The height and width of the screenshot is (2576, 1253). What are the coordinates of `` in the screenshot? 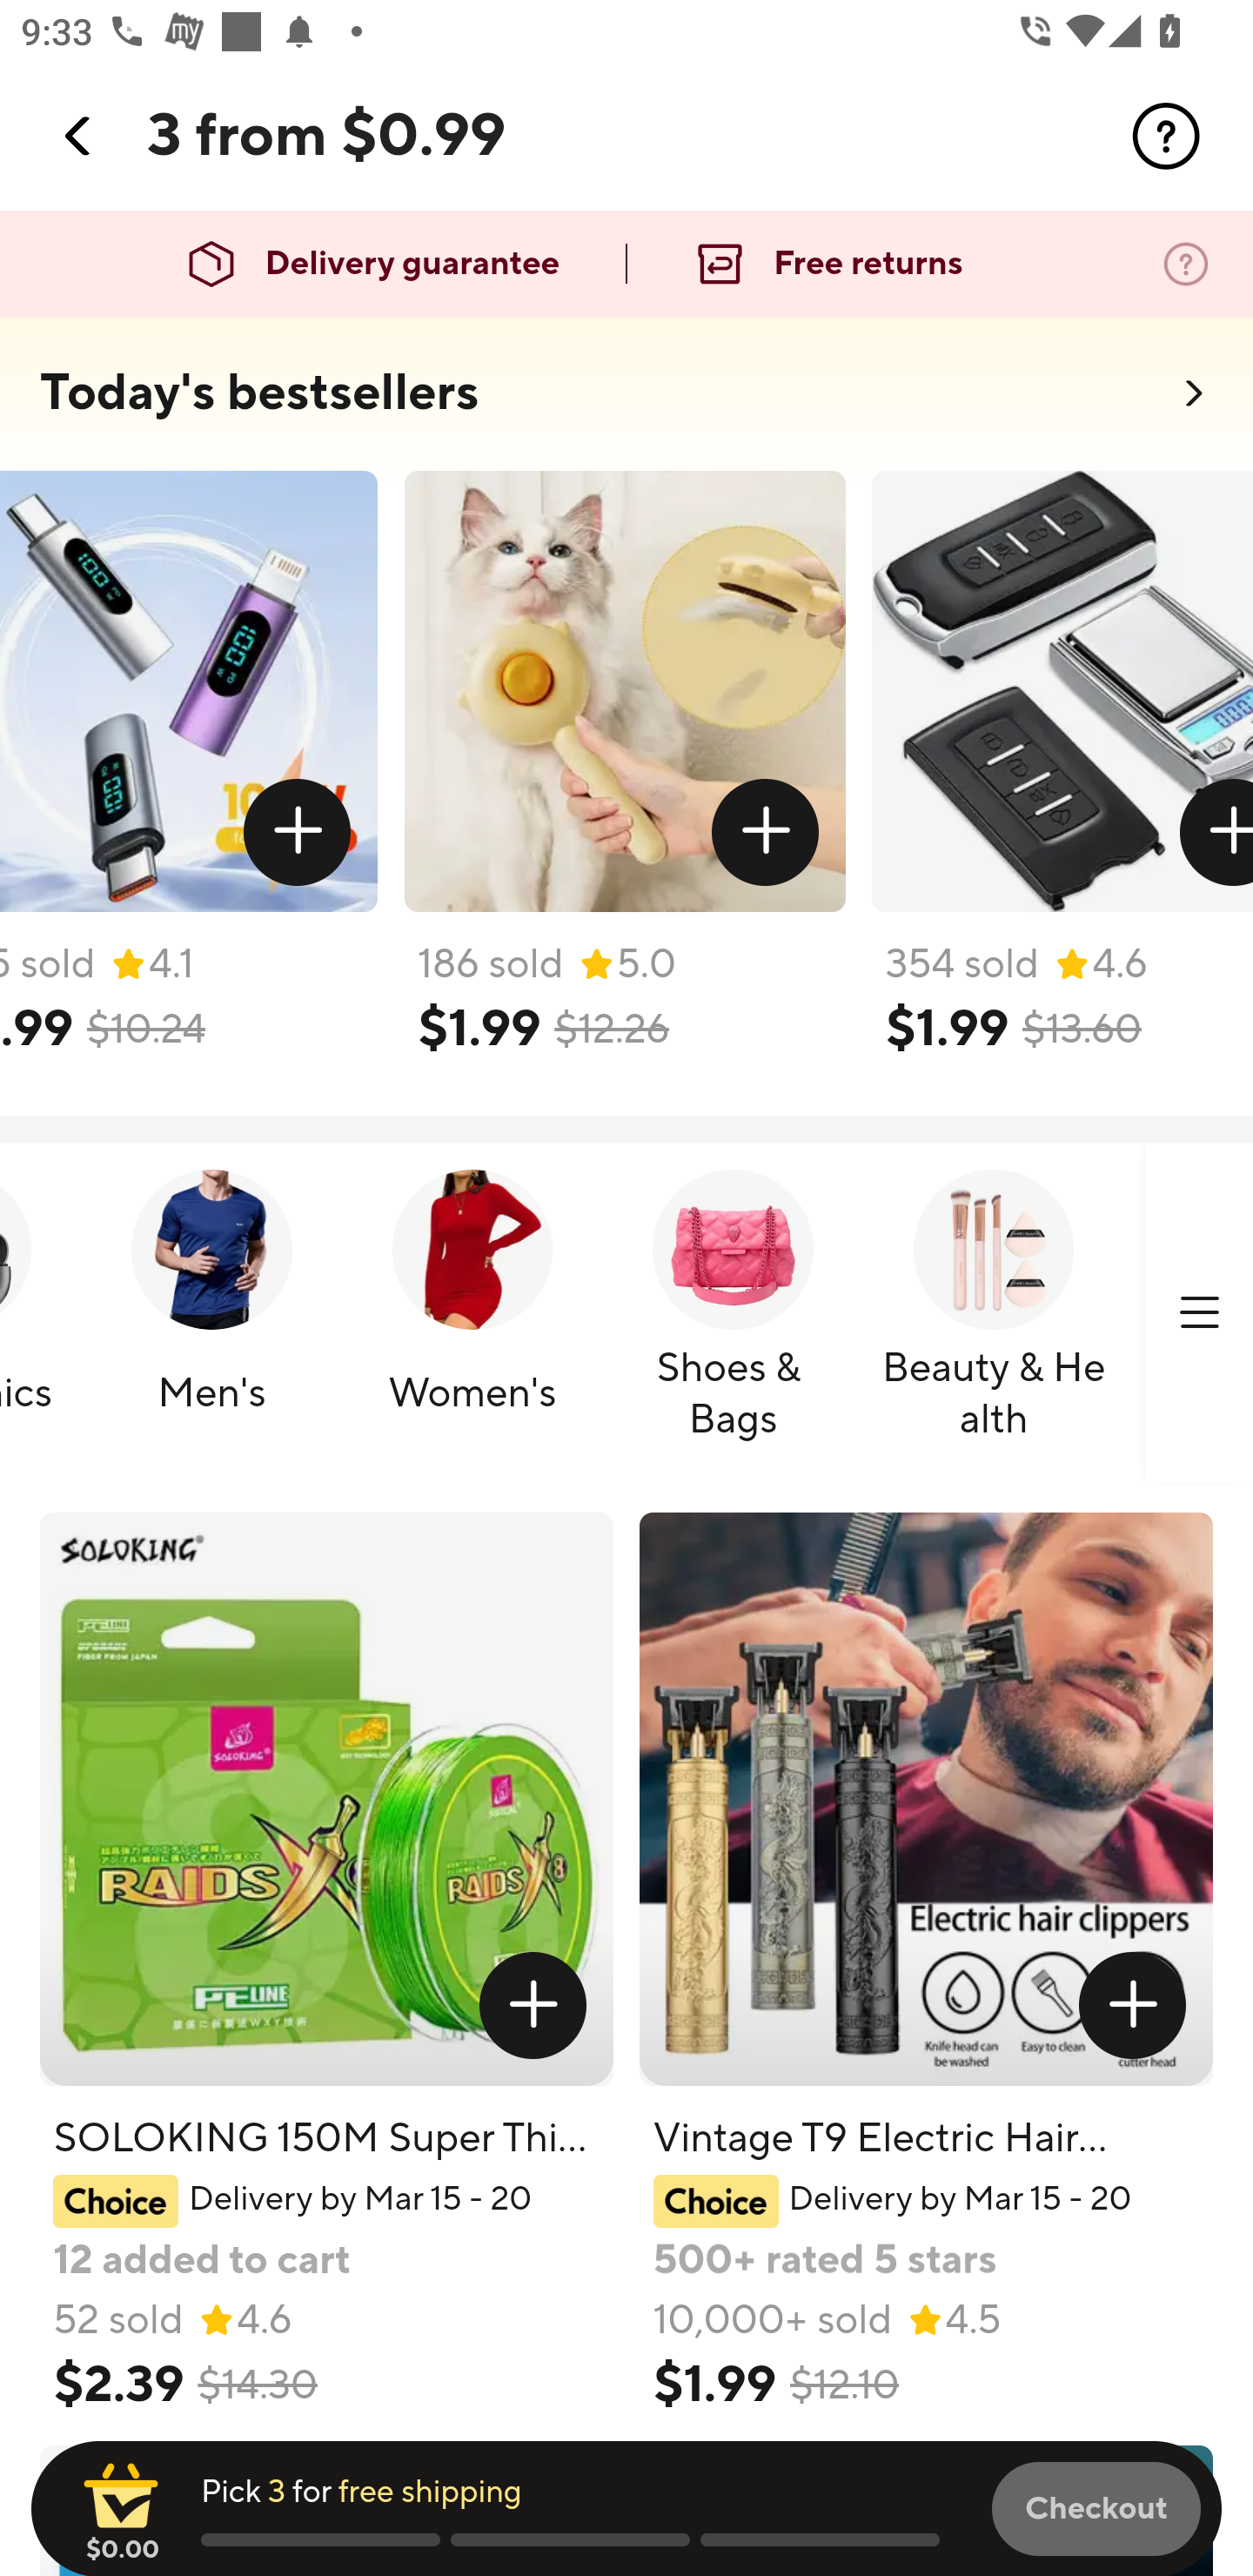 It's located at (1215, 833).